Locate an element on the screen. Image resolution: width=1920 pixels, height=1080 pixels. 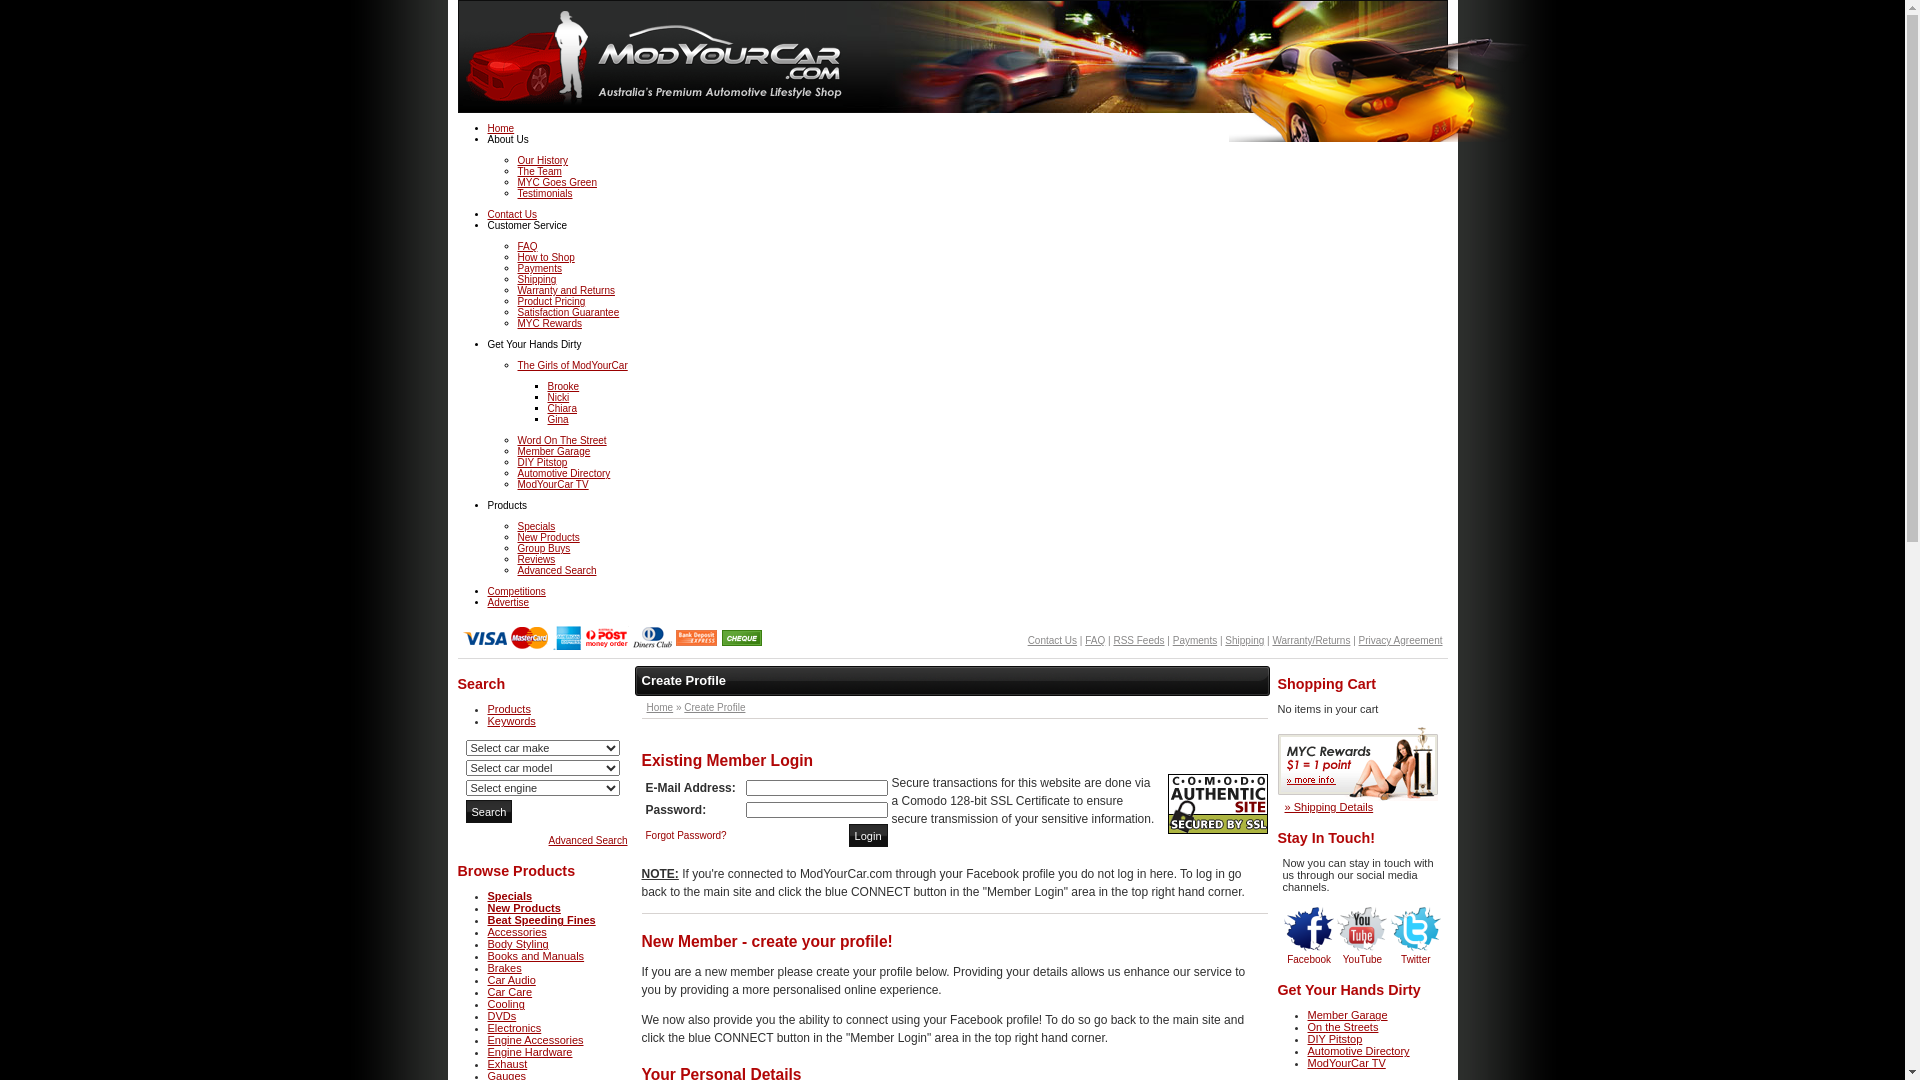
Chiara is located at coordinates (562, 408).